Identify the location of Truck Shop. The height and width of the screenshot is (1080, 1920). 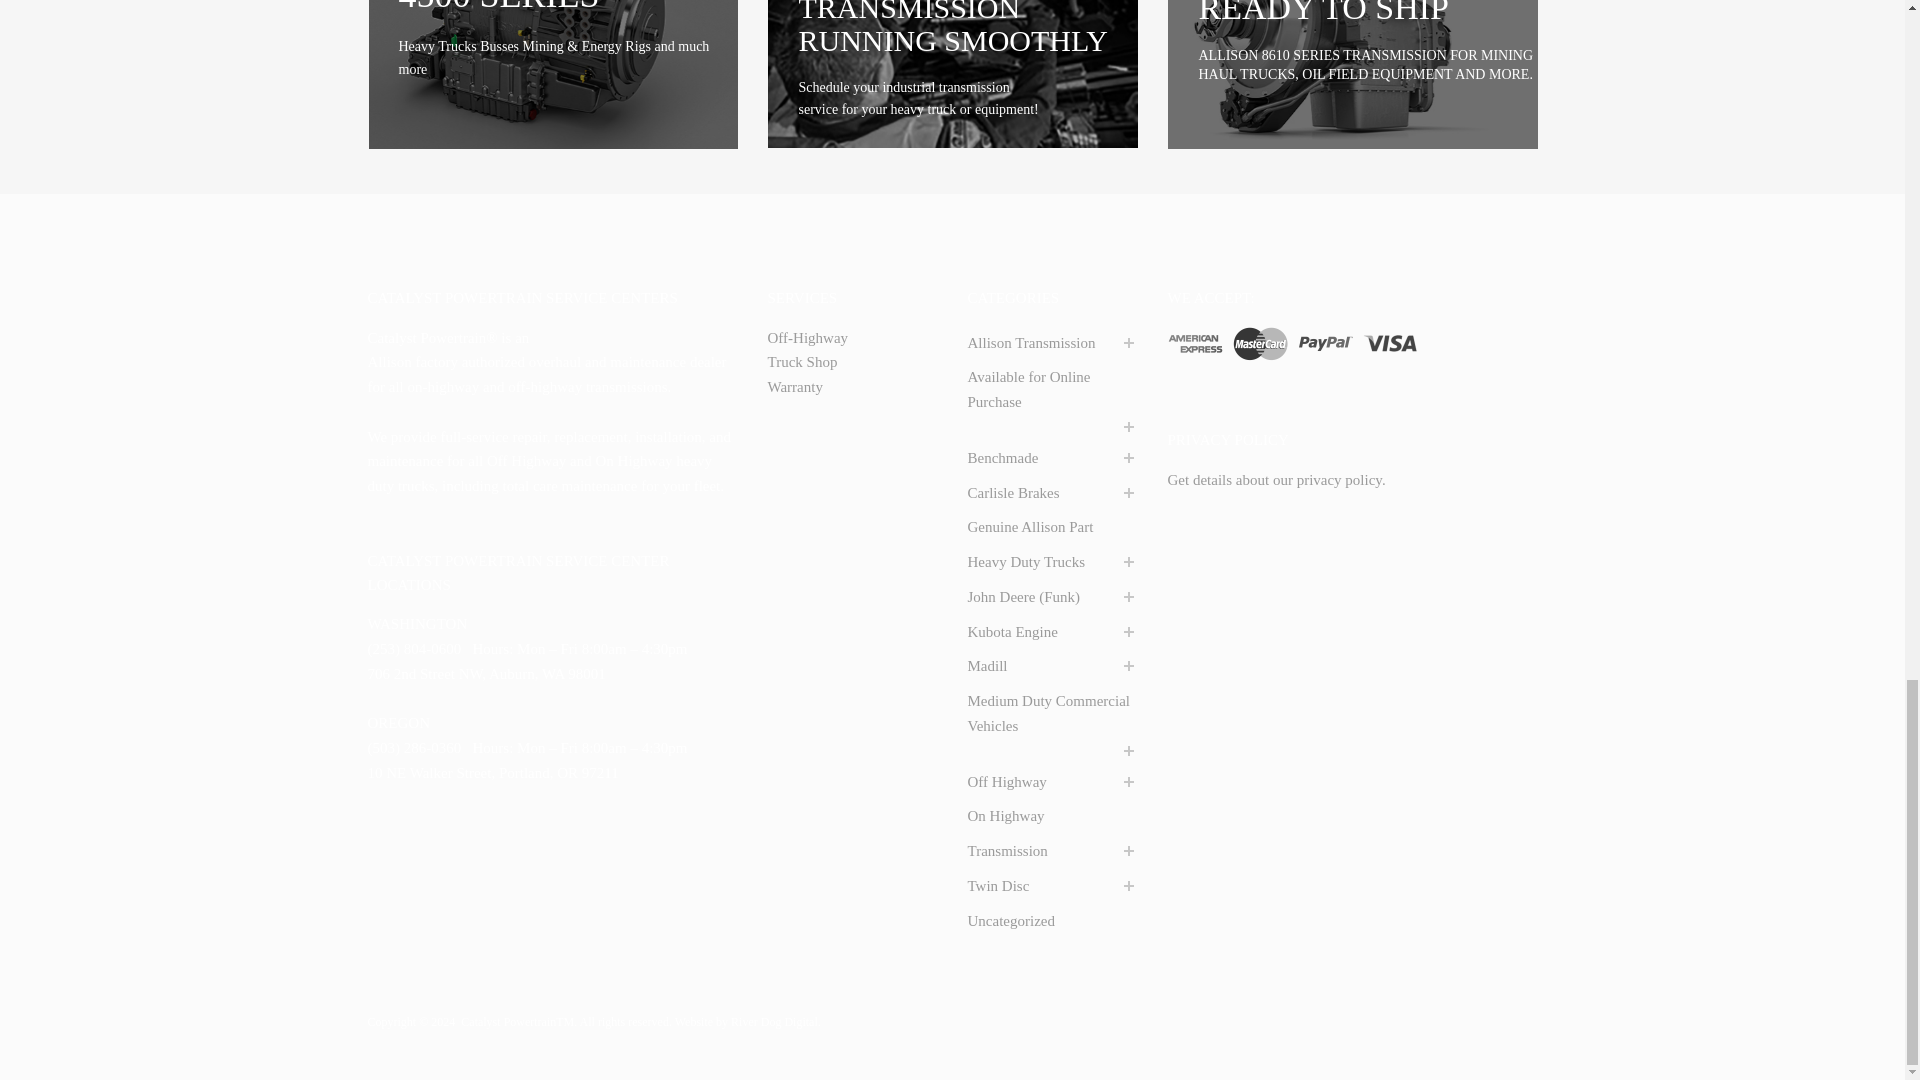
(802, 362).